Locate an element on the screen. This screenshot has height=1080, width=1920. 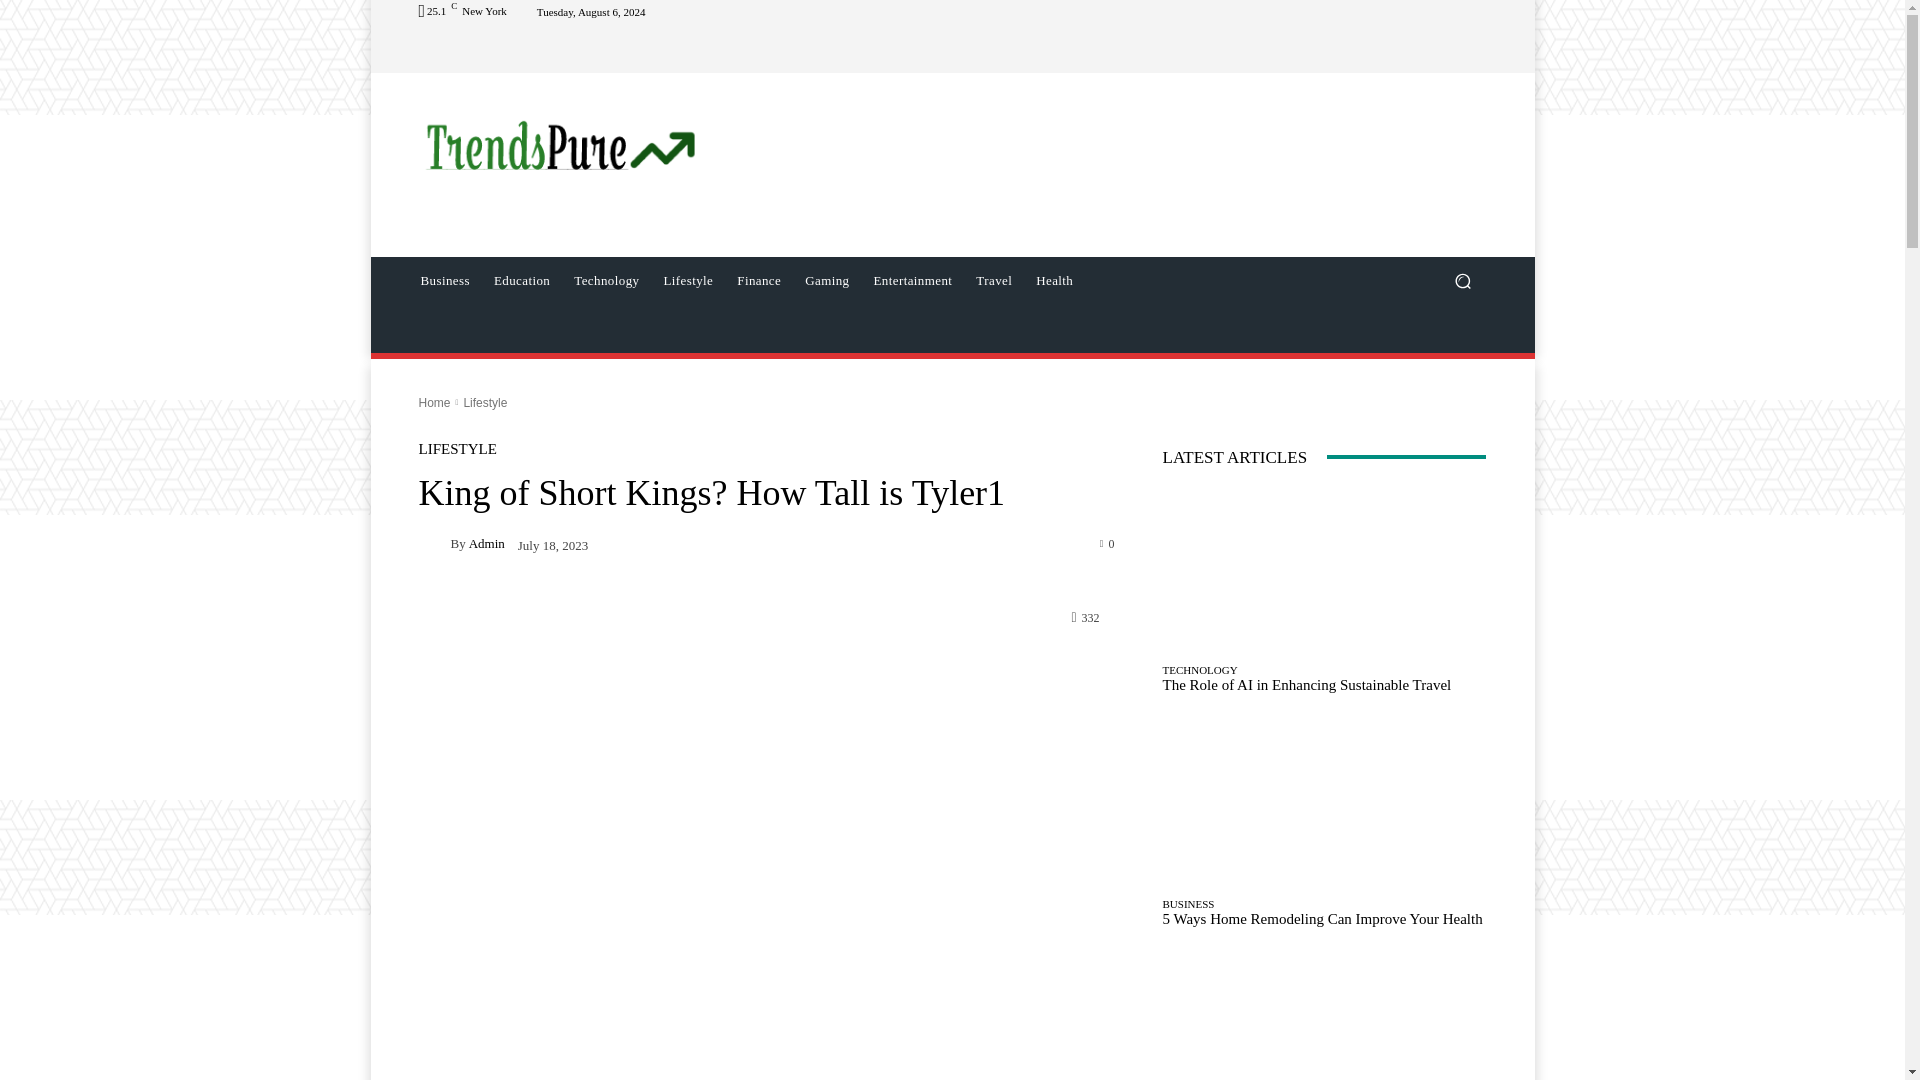
Finance is located at coordinates (758, 280).